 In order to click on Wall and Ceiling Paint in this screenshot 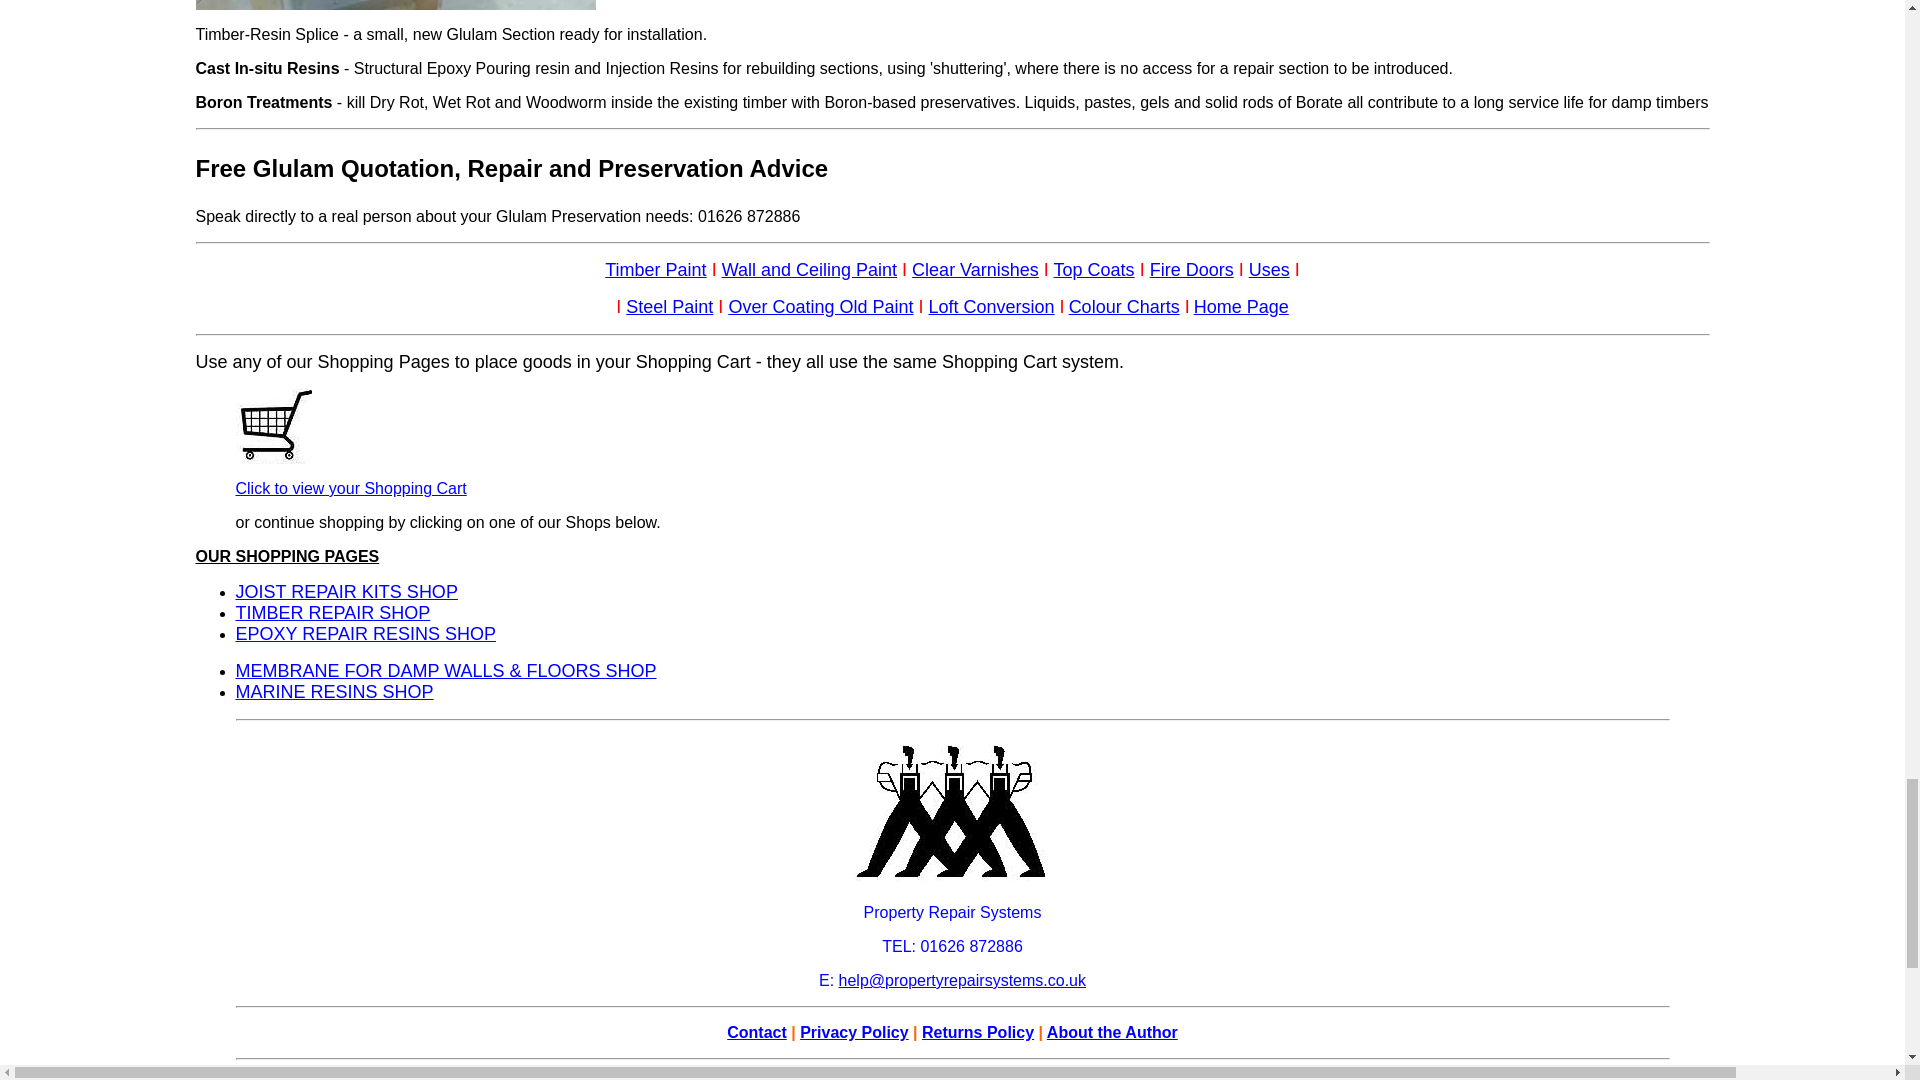, I will do `click(808, 270)`.